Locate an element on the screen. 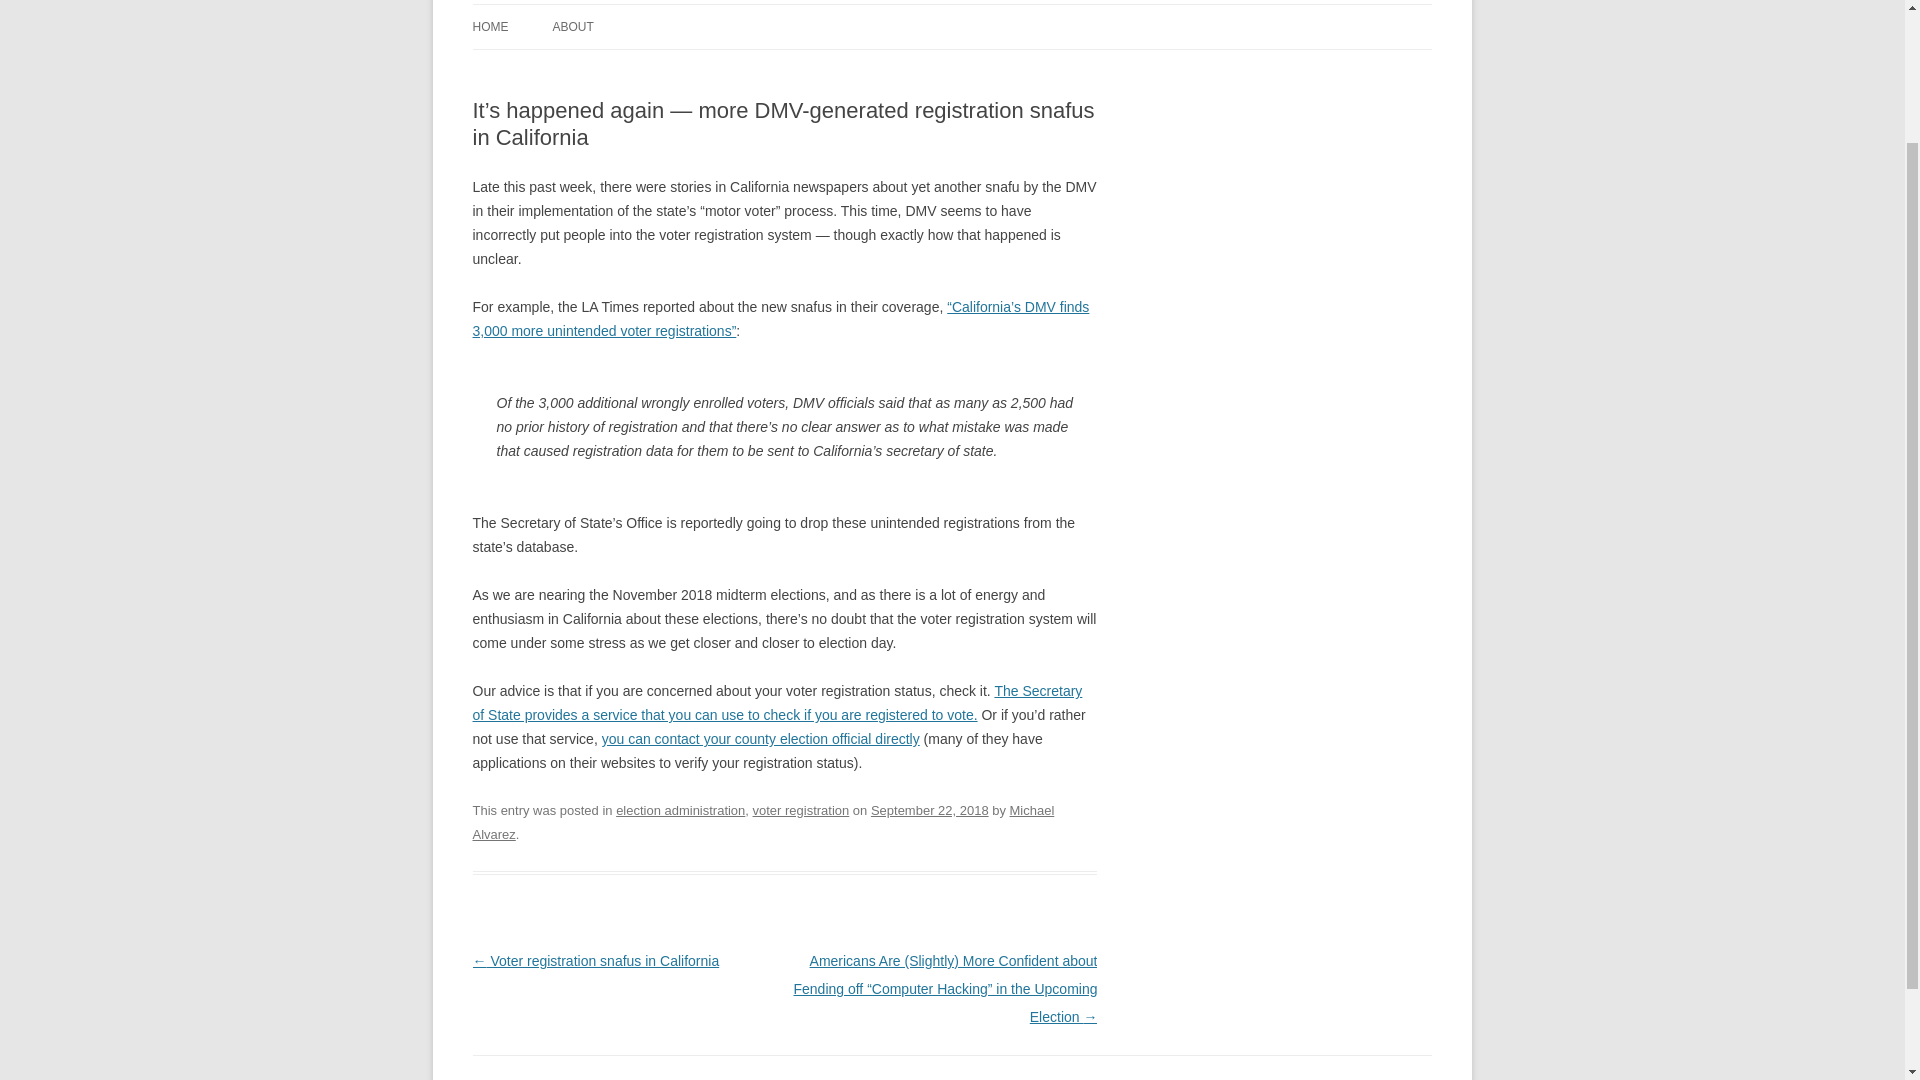 The height and width of the screenshot is (1080, 1920). you can contact your county election official directly is located at coordinates (760, 739).